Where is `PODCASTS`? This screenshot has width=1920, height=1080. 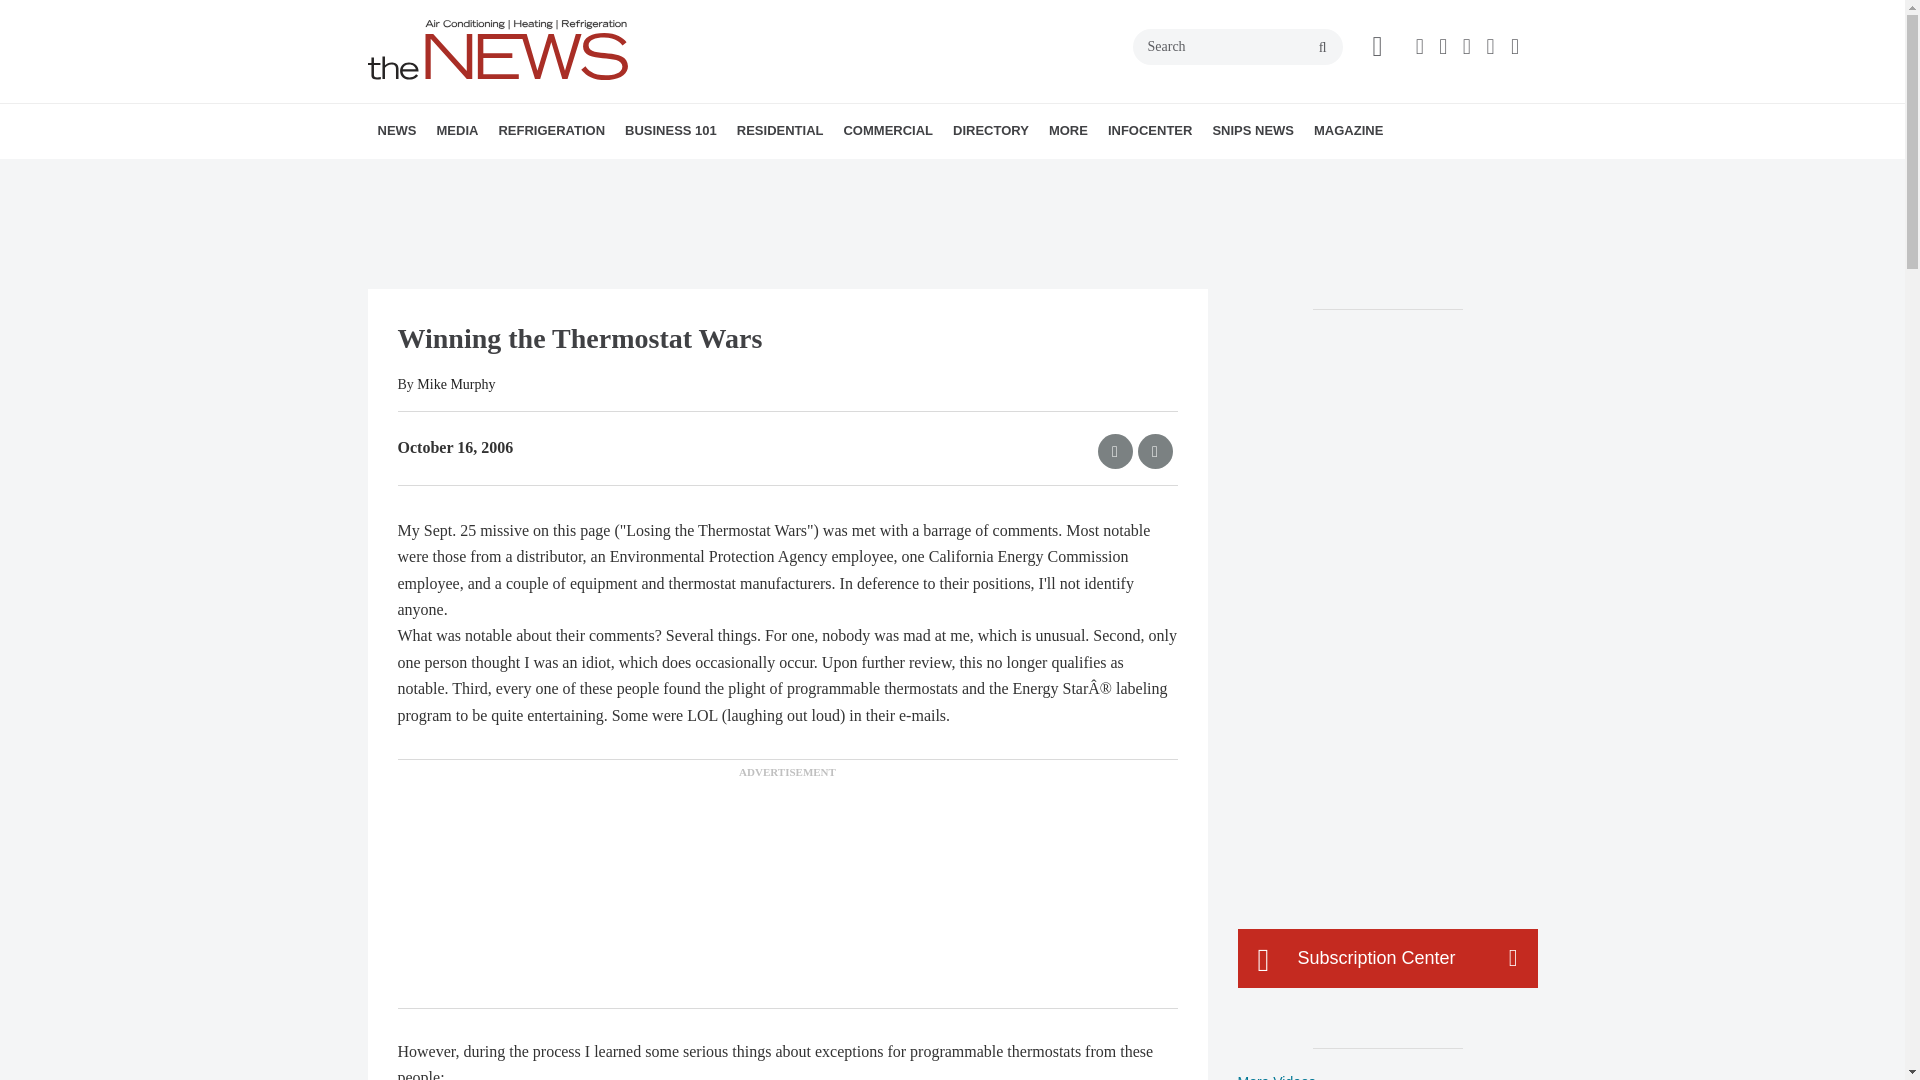 PODCASTS is located at coordinates (568, 175).